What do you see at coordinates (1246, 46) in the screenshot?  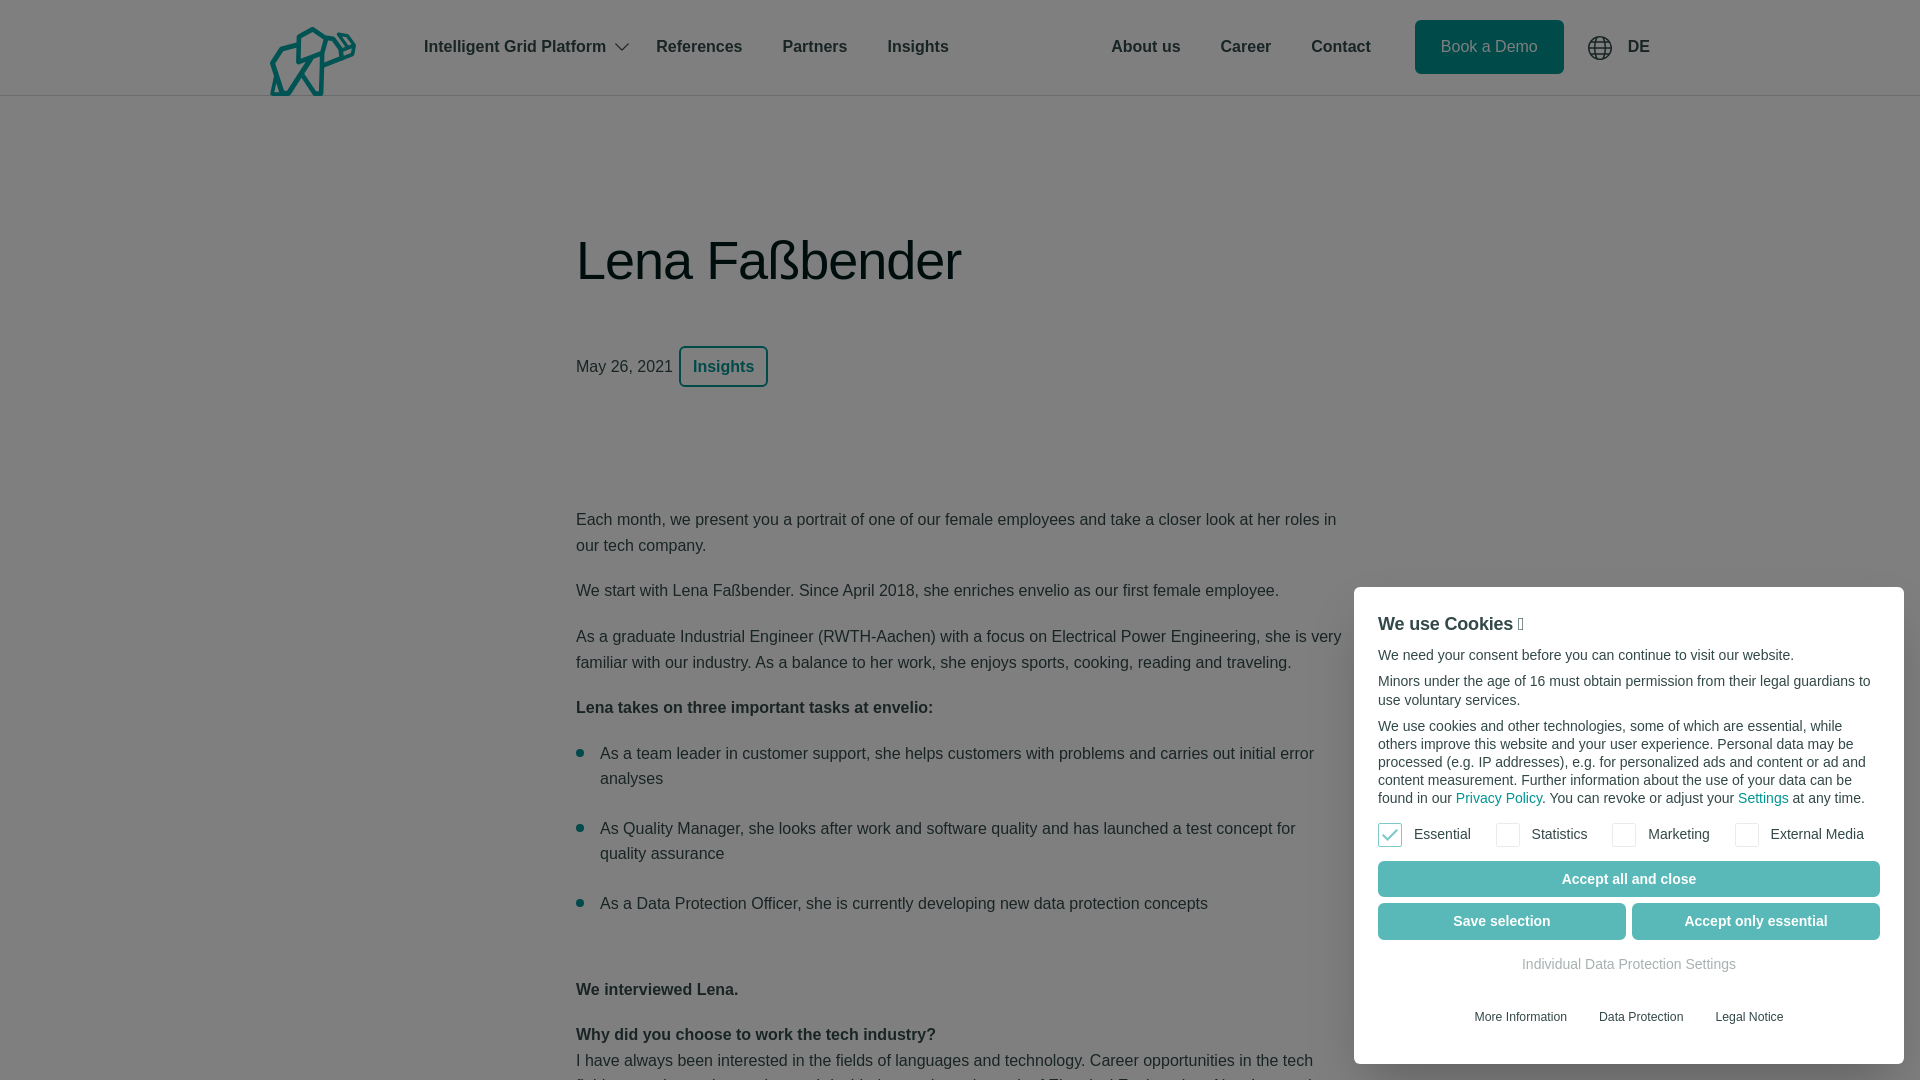 I see `Career` at bounding box center [1246, 46].